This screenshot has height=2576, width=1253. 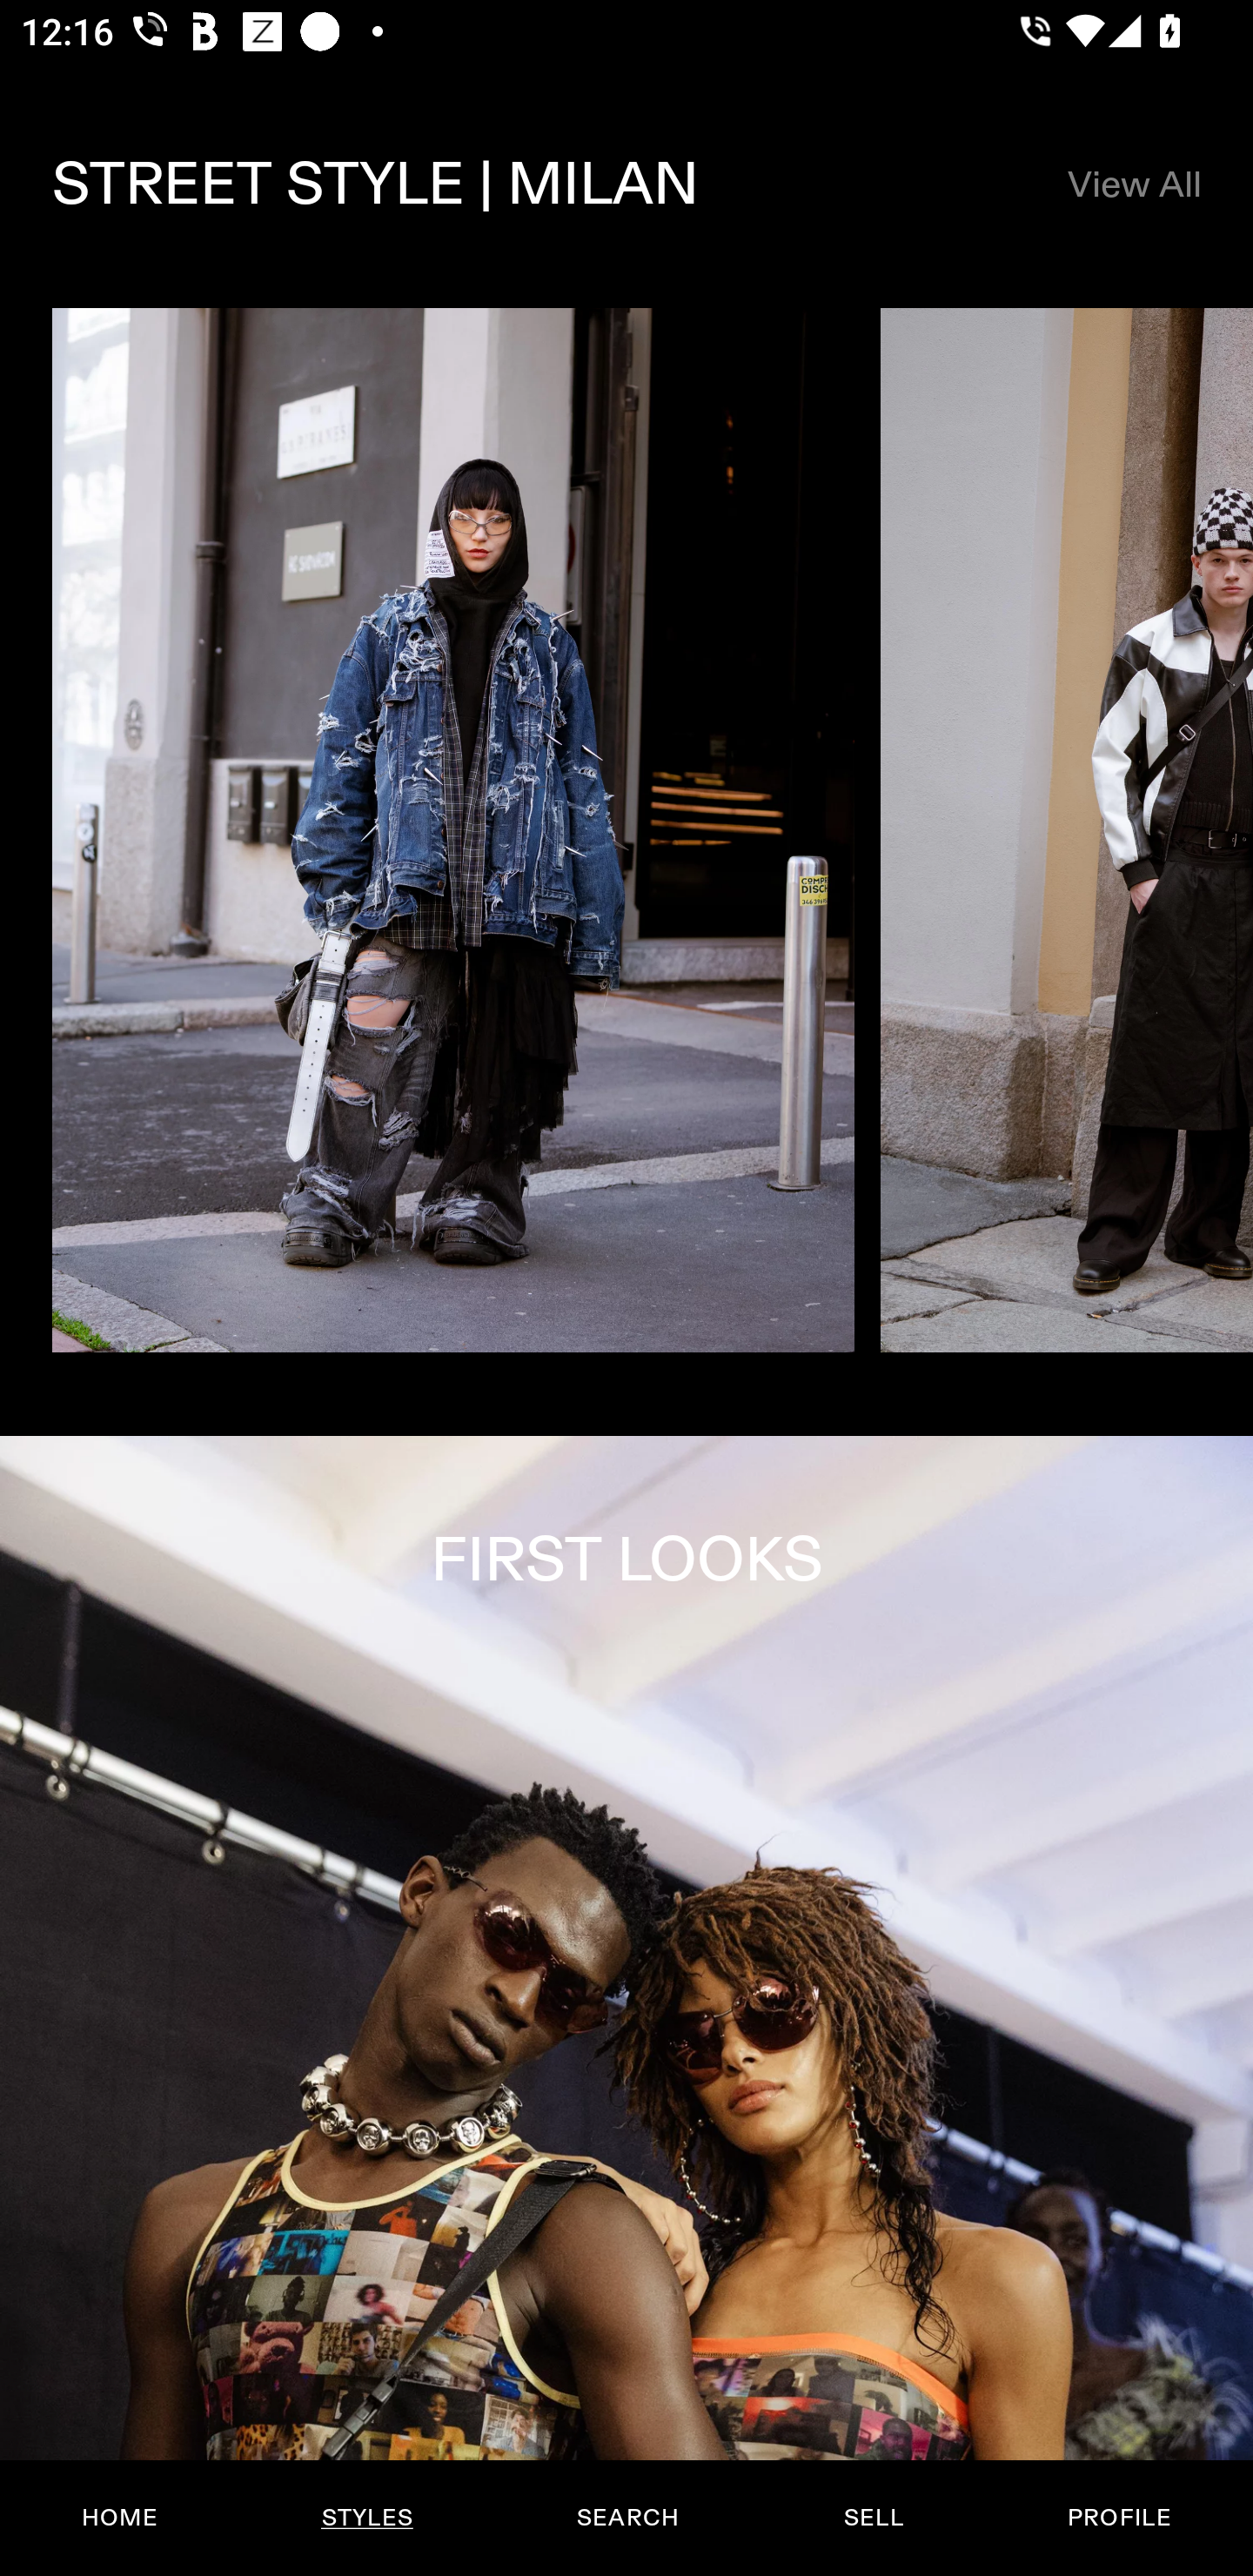 I want to click on SEARCH, so click(x=627, y=2518).